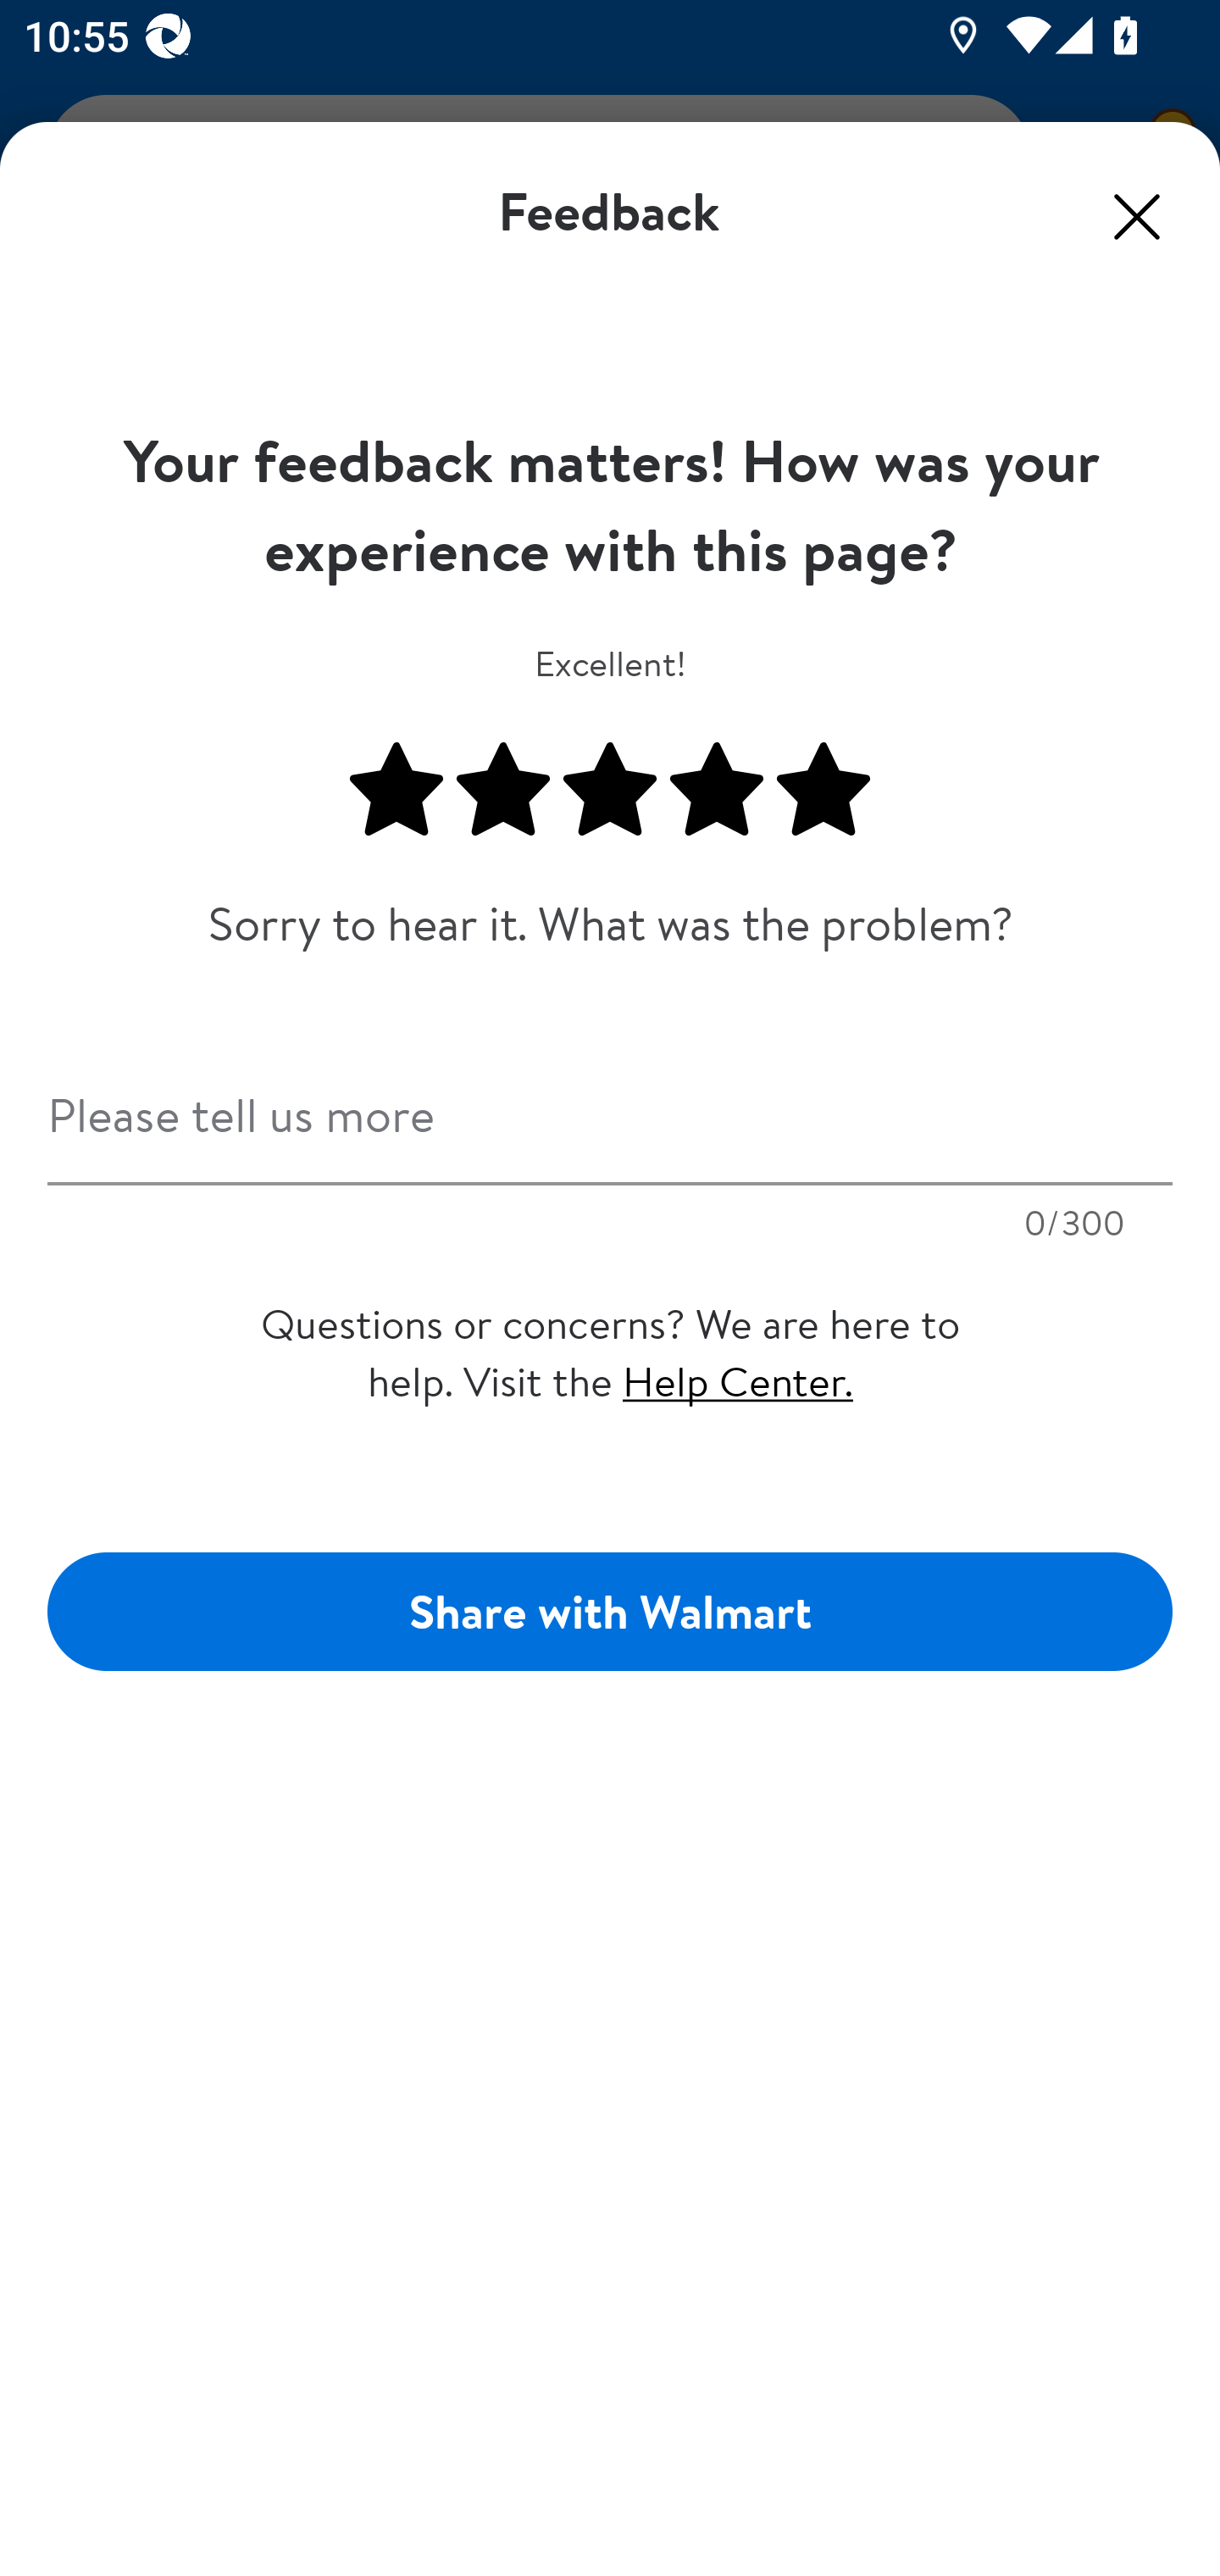 Image resolution: width=1220 pixels, height=2576 pixels. What do you see at coordinates (503, 790) in the screenshot?
I see `2 out of 5 stars, not selected` at bounding box center [503, 790].